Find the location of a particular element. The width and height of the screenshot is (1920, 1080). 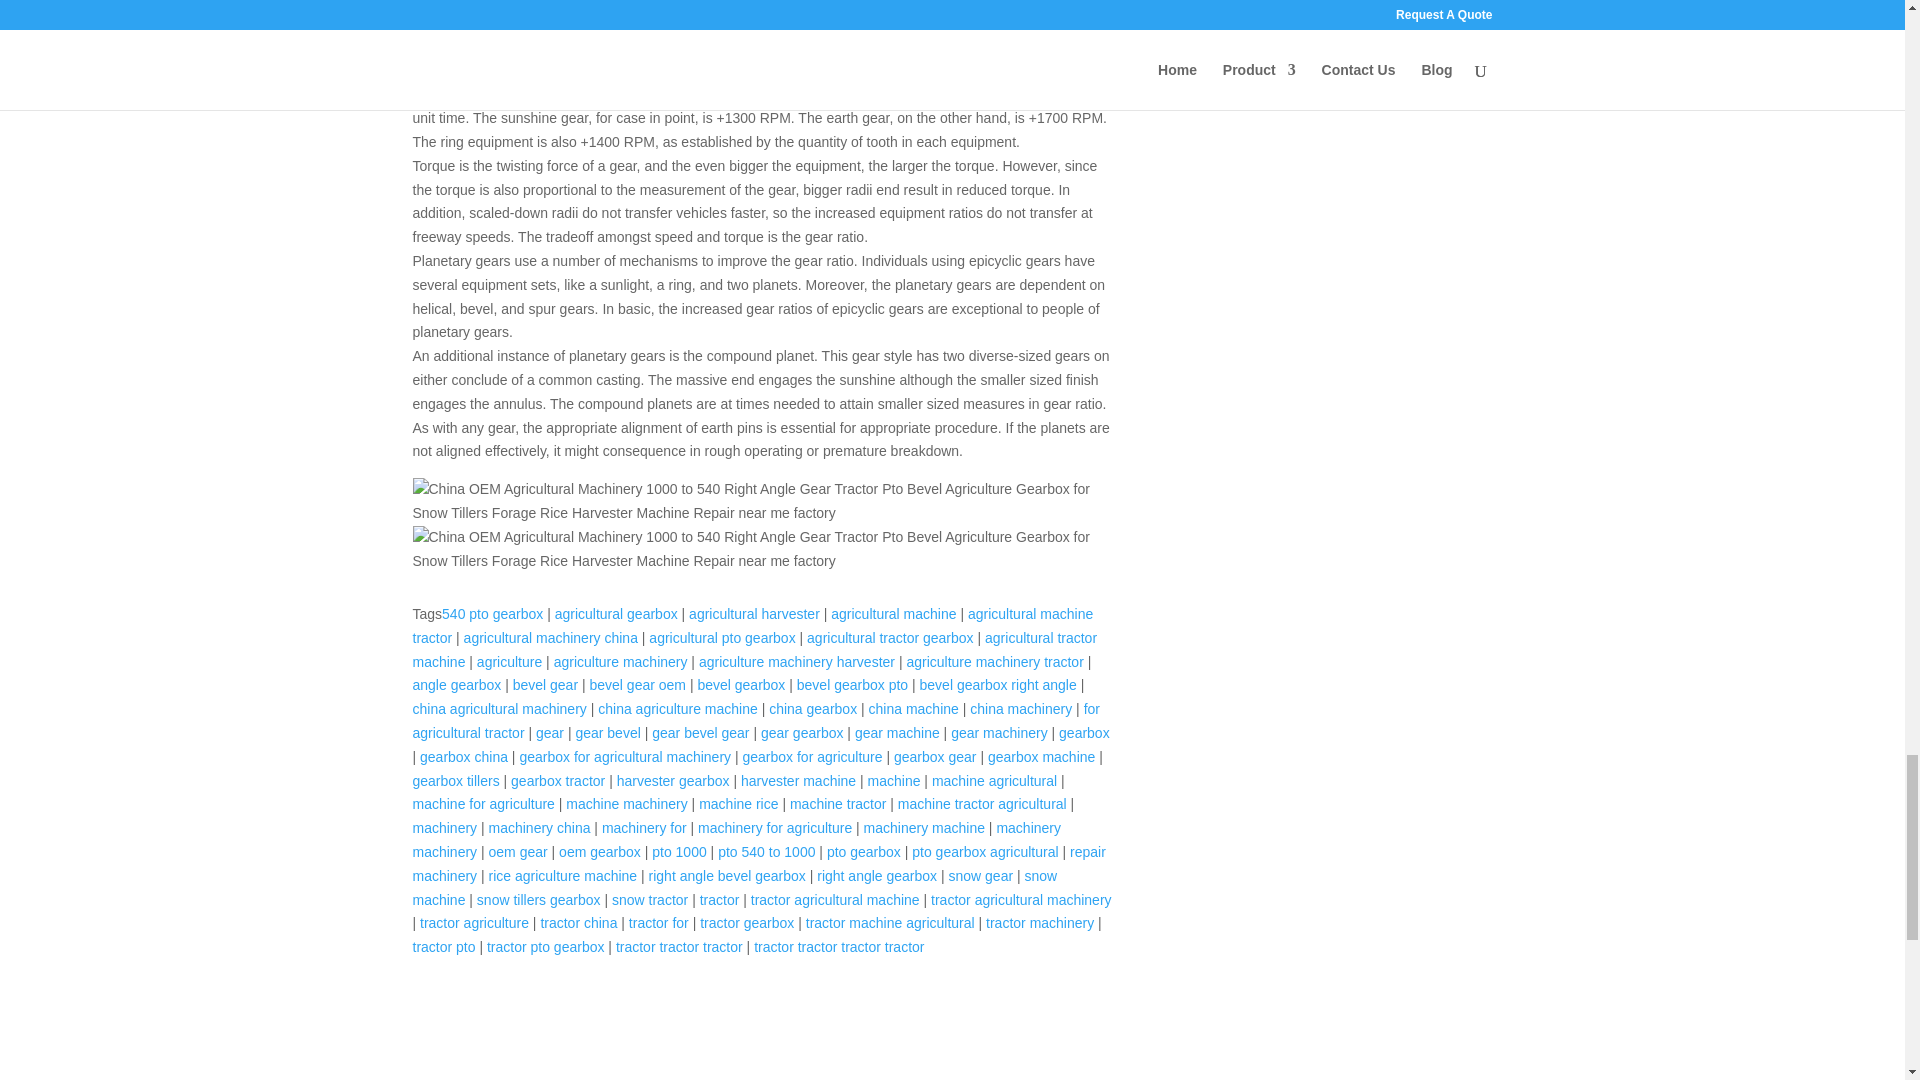

china gearbox is located at coordinates (812, 708).